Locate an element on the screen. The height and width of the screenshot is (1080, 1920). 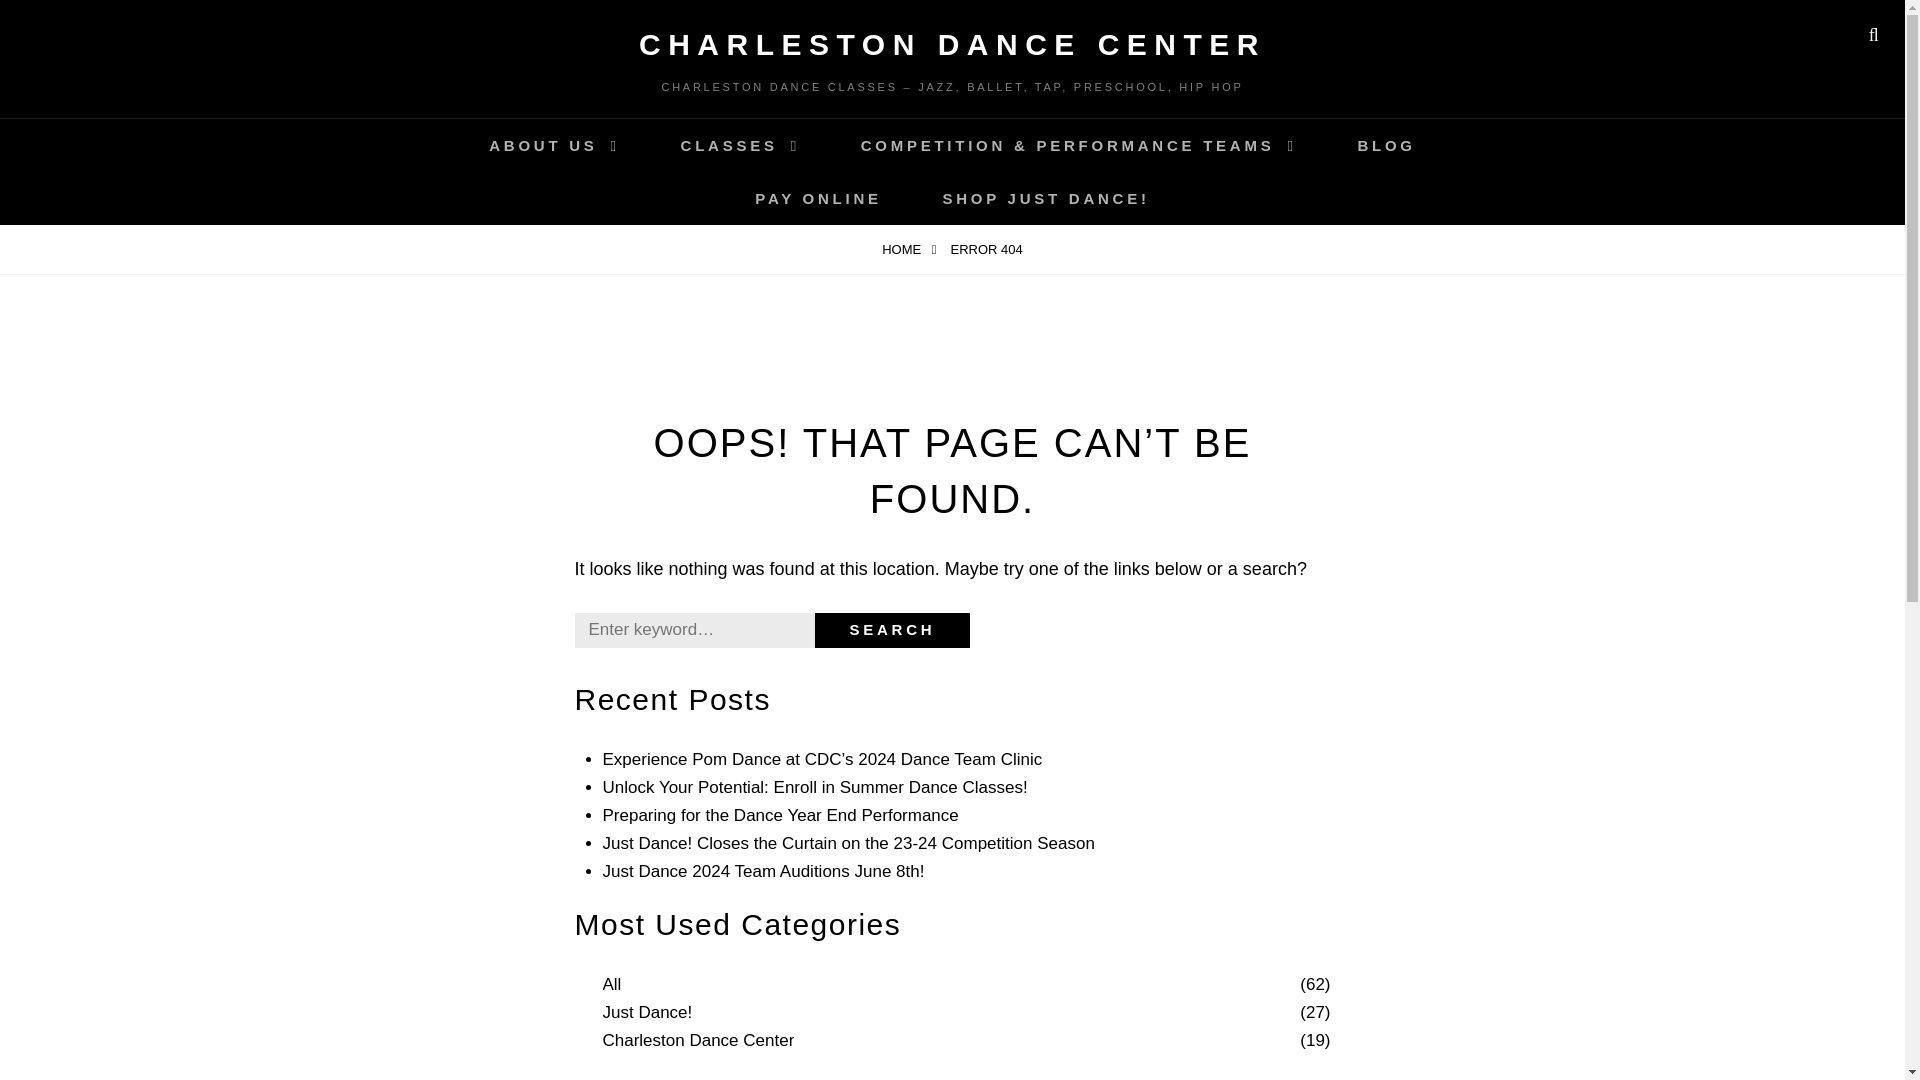
HOME is located at coordinates (908, 249).